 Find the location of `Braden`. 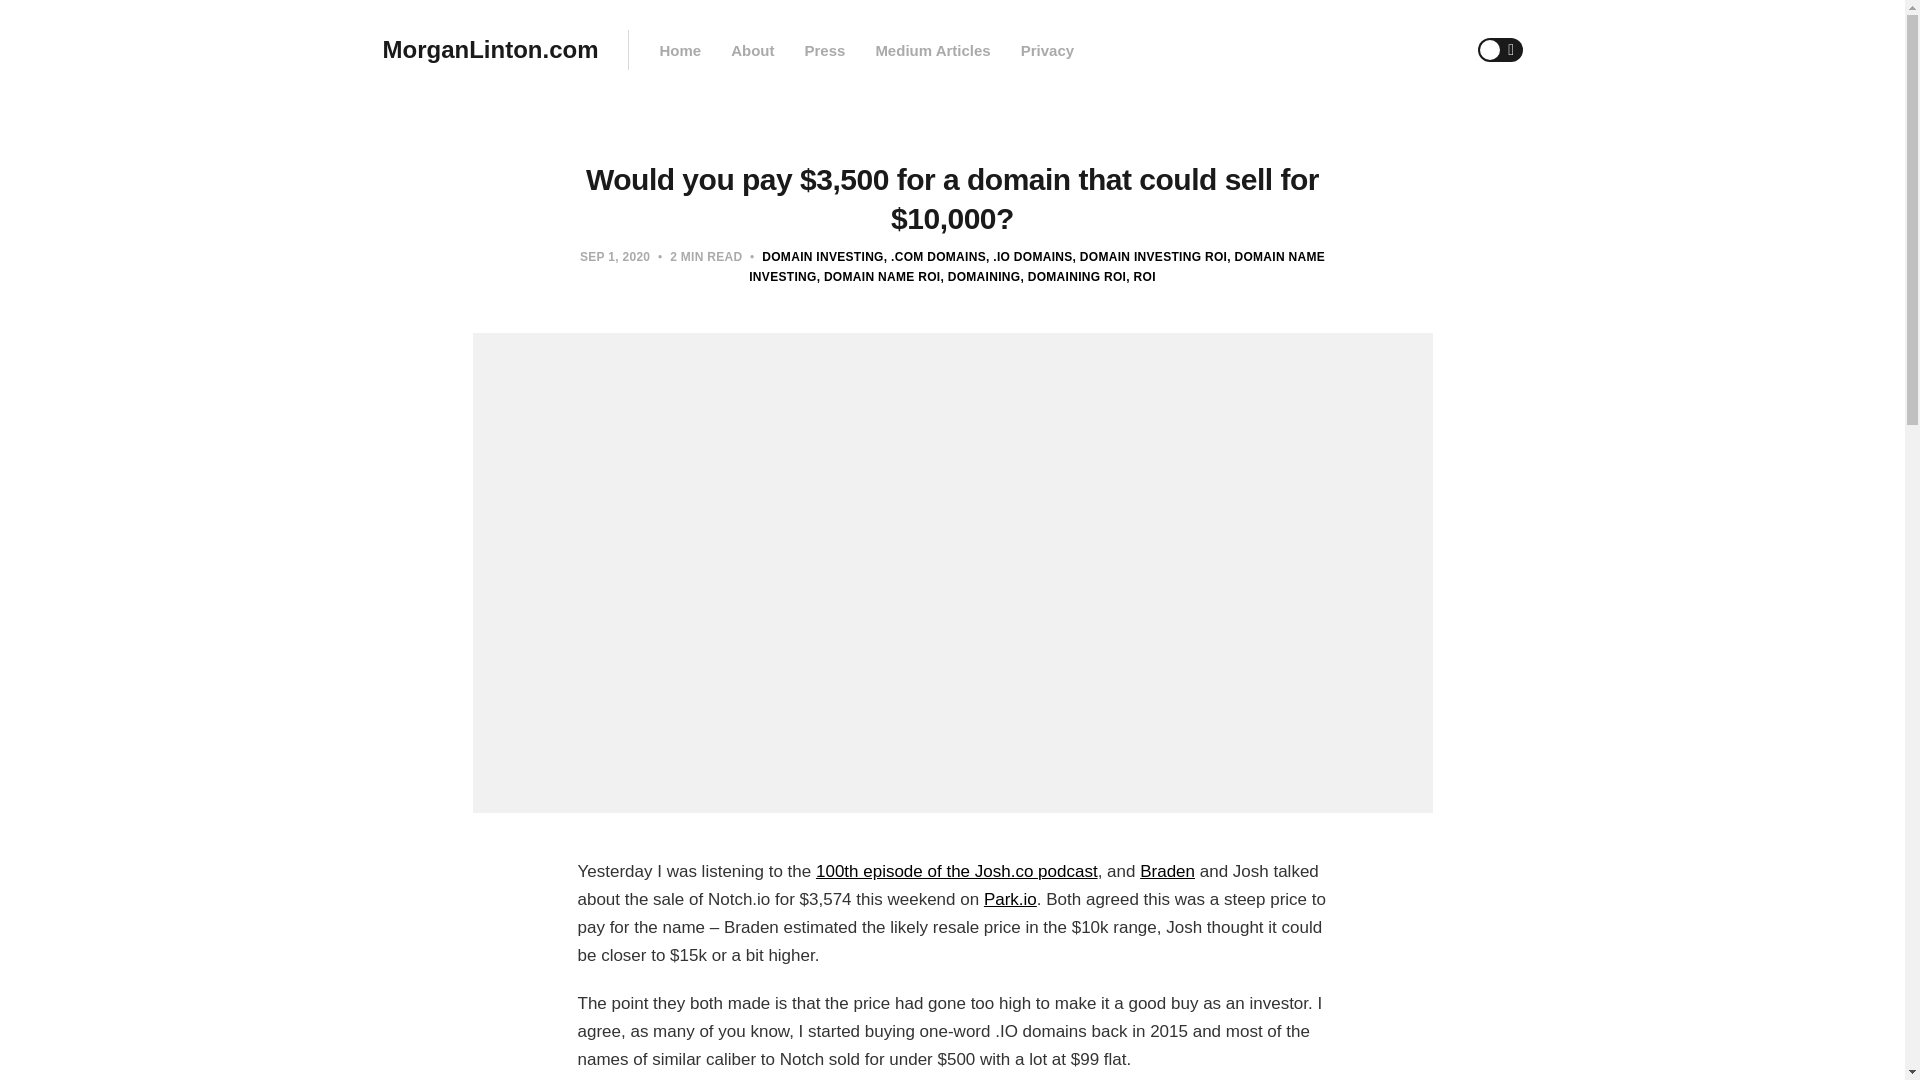

Braden is located at coordinates (1167, 871).